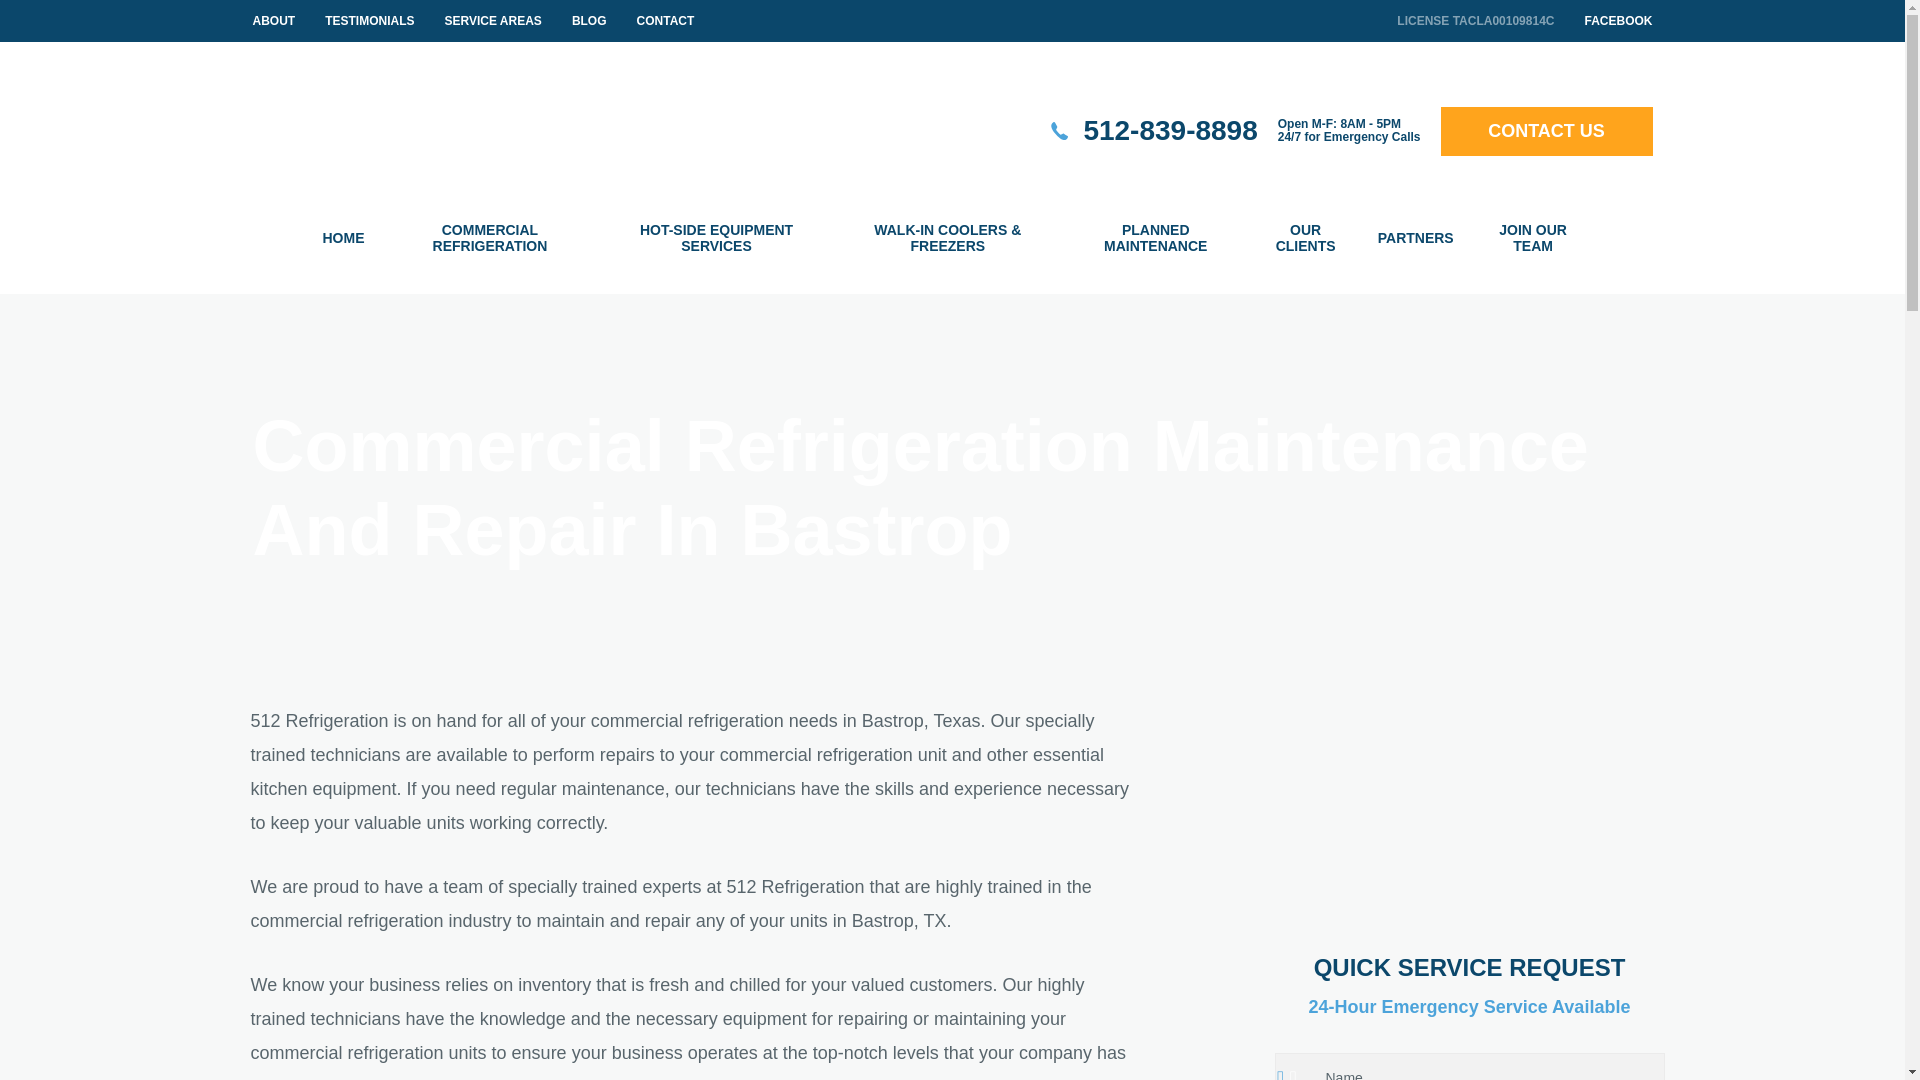  Describe the element at coordinates (589, 21) in the screenshot. I see `BLOG` at that location.